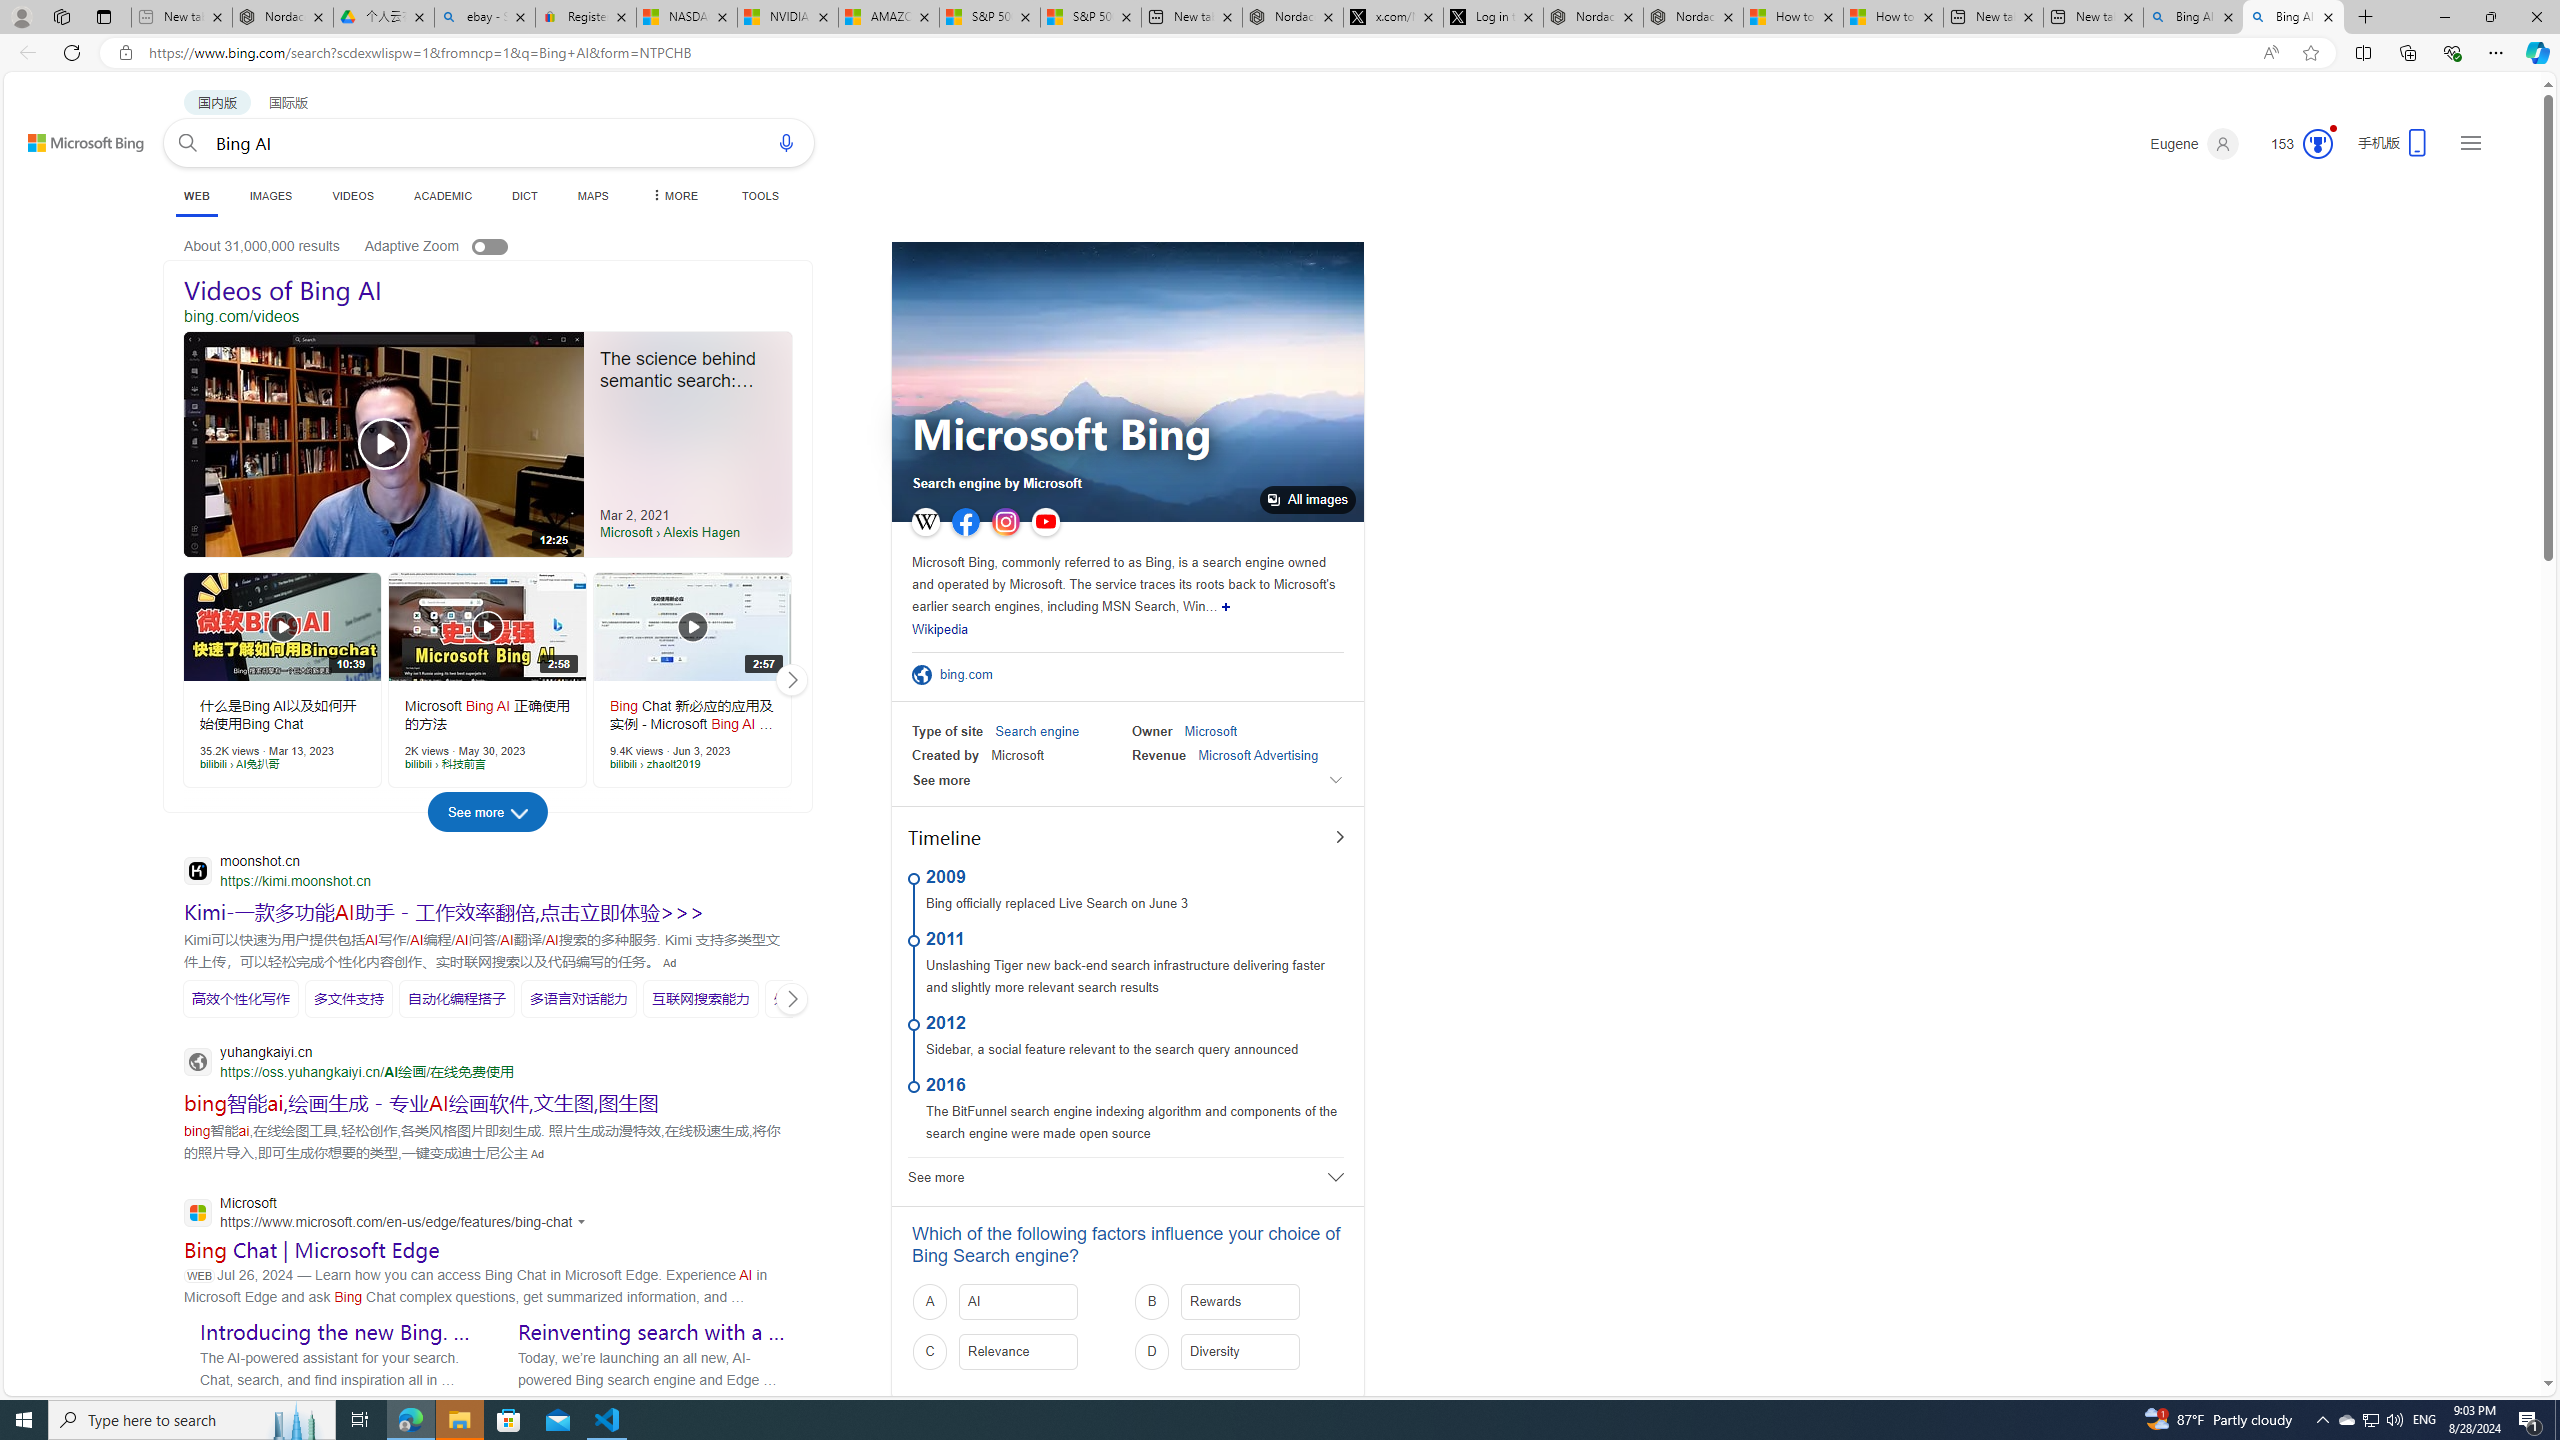  I want to click on bing.com, so click(972, 675).